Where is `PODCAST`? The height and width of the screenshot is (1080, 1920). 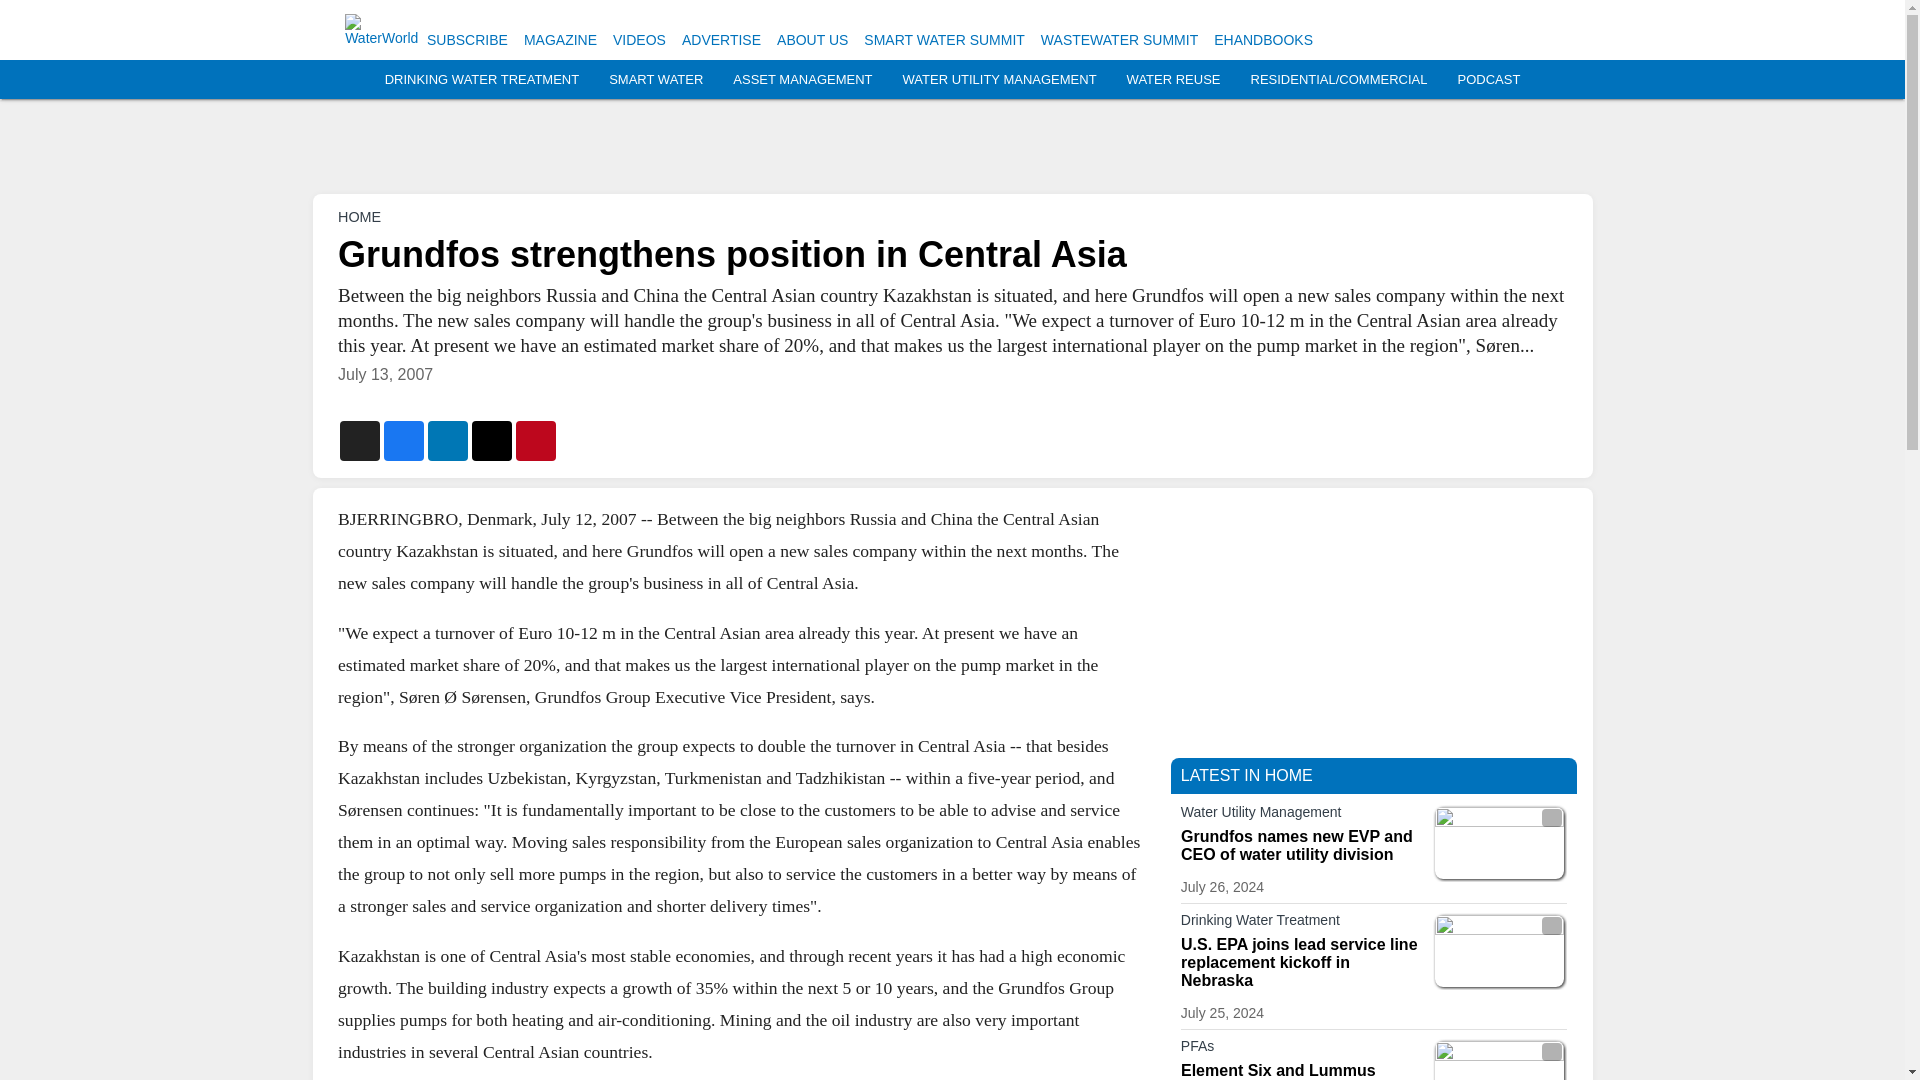 PODCAST is located at coordinates (1488, 80).